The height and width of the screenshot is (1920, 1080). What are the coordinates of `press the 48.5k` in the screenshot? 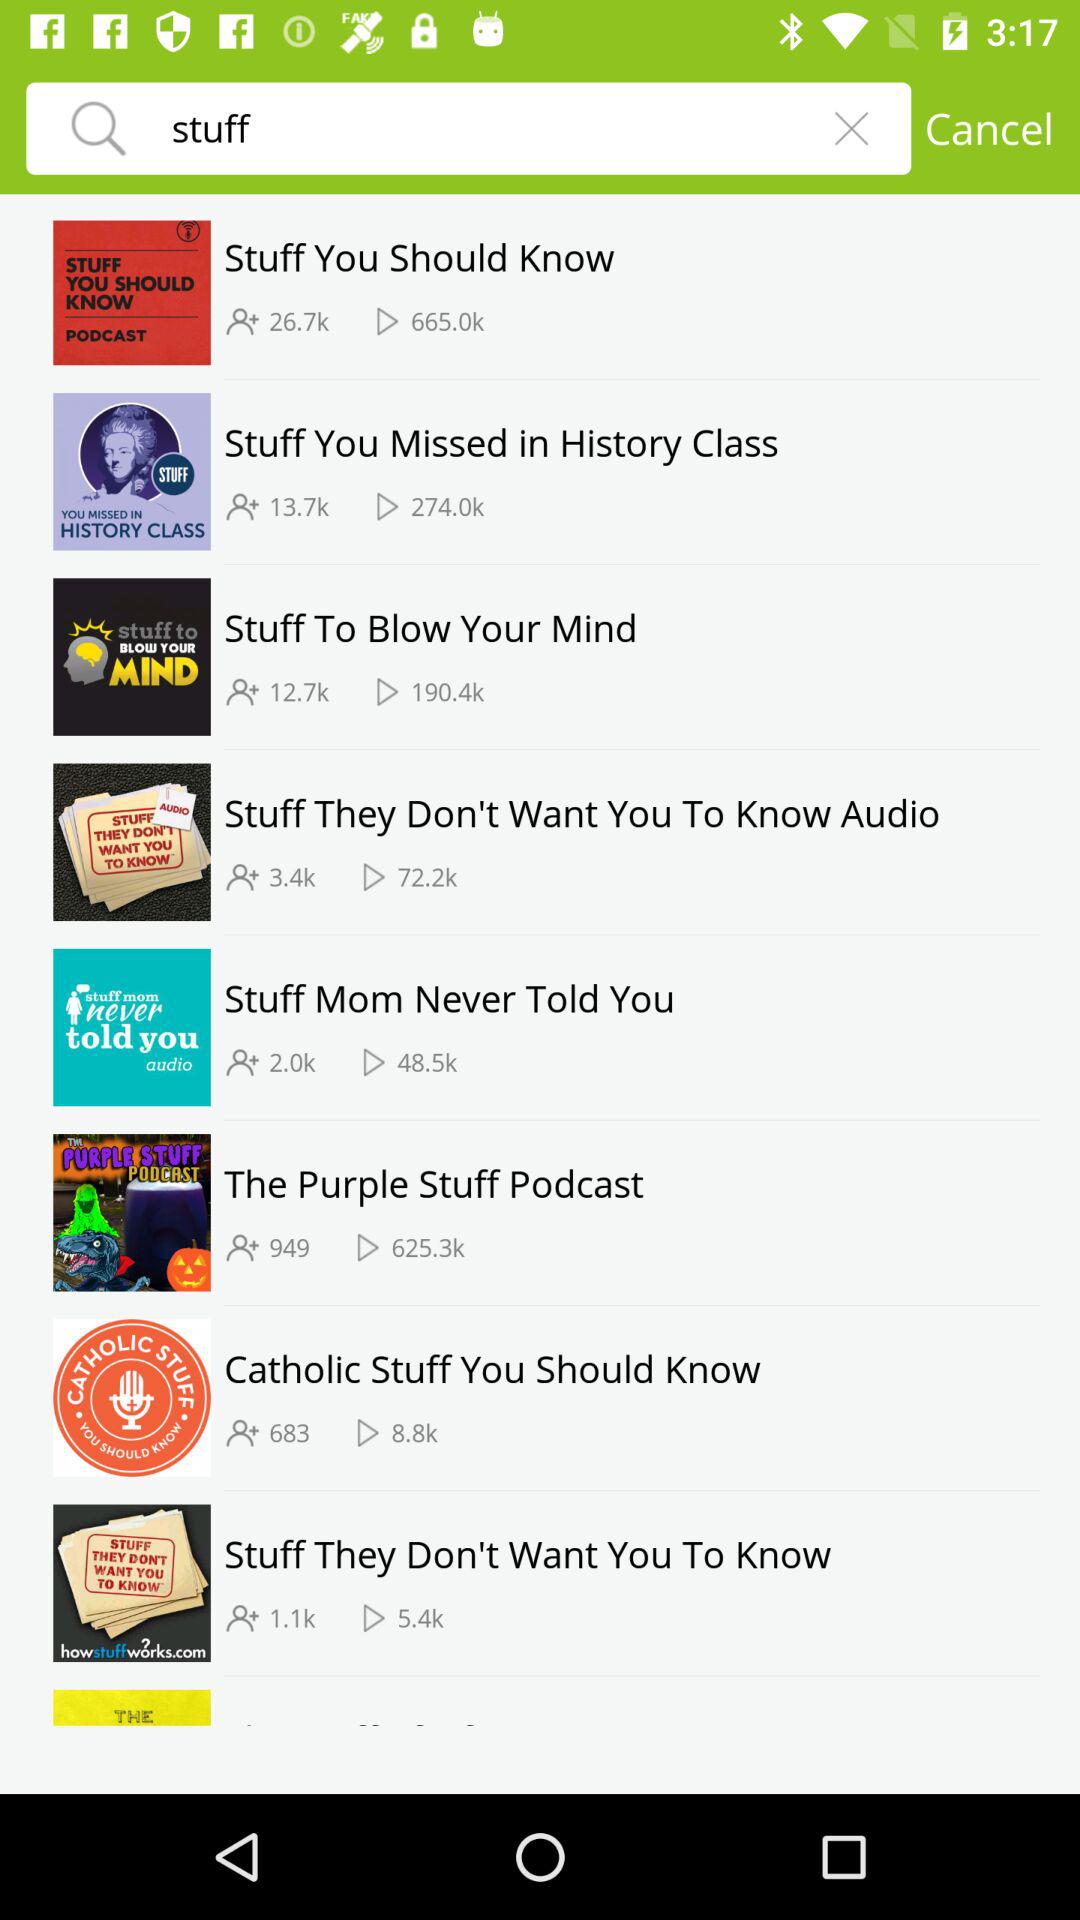 It's located at (427, 1062).